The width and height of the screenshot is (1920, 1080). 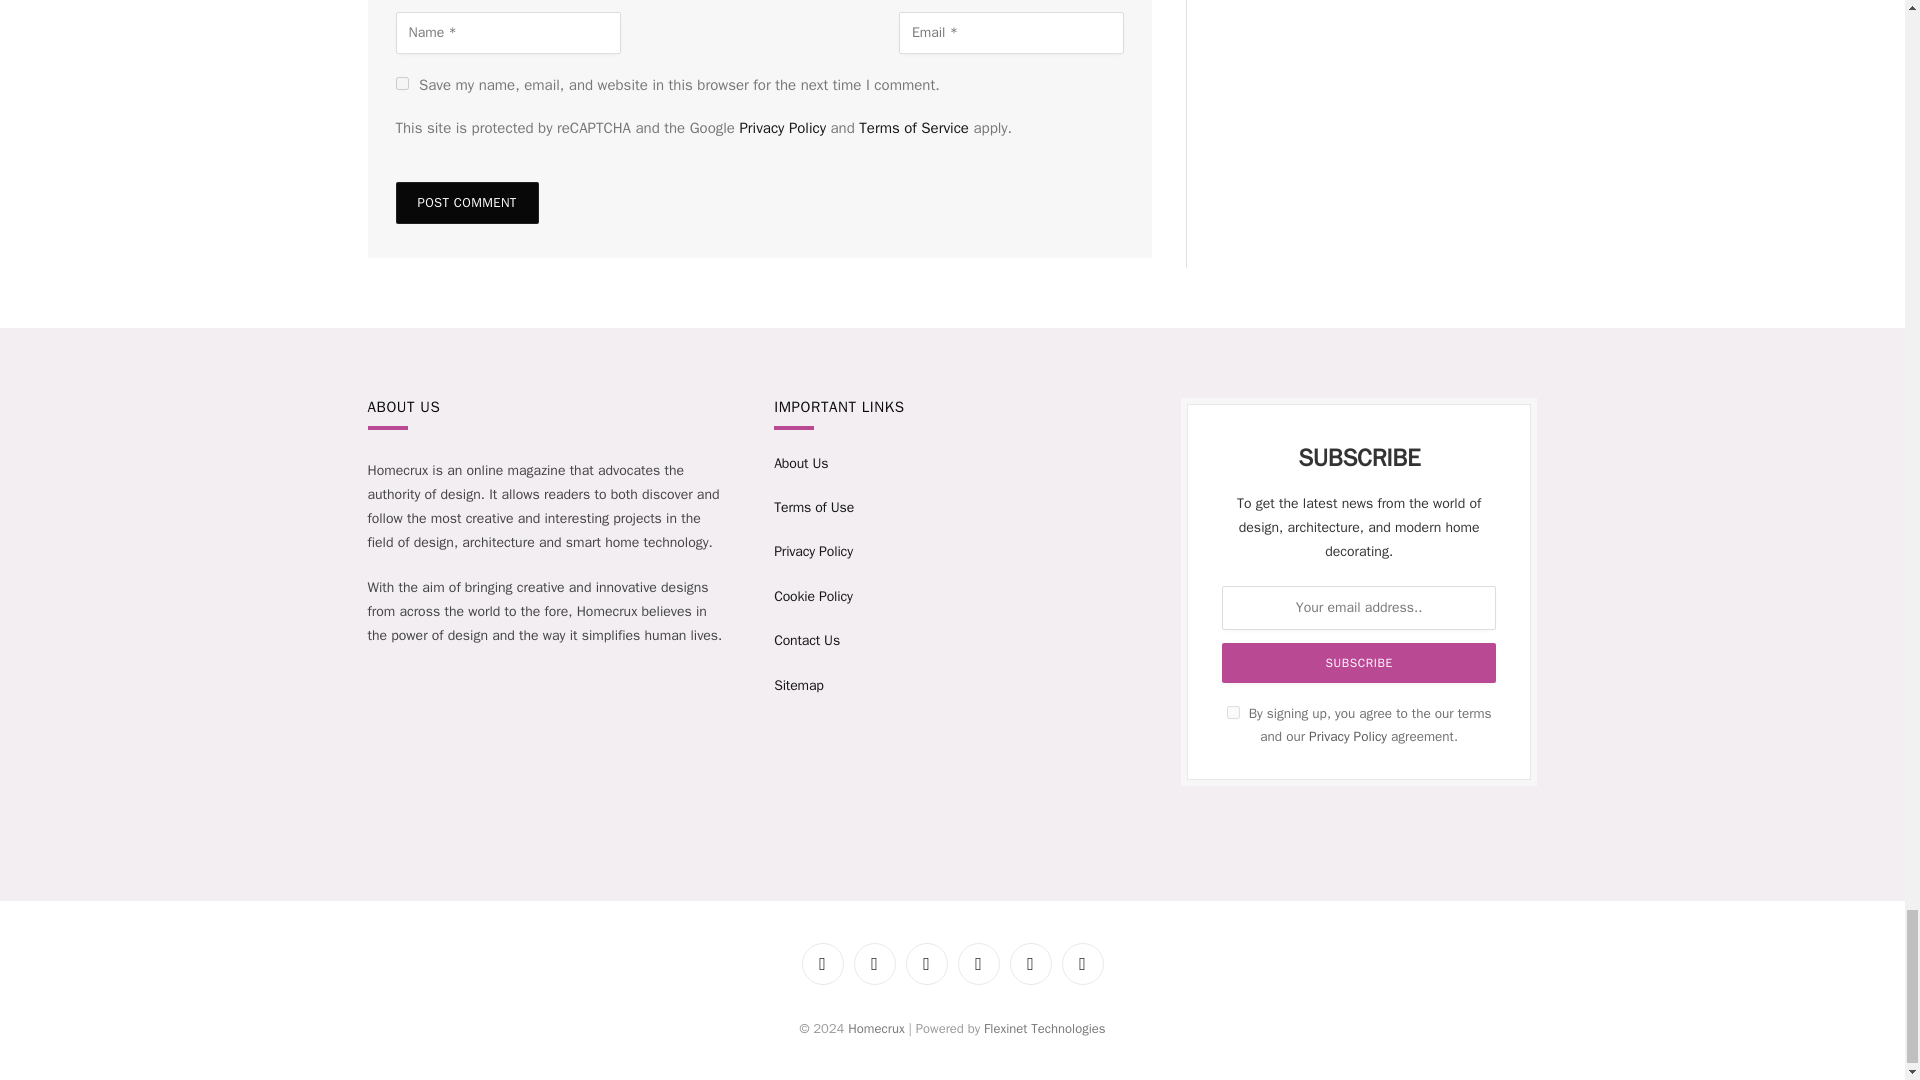 I want to click on SUBSCRIBE, so click(x=1358, y=662).